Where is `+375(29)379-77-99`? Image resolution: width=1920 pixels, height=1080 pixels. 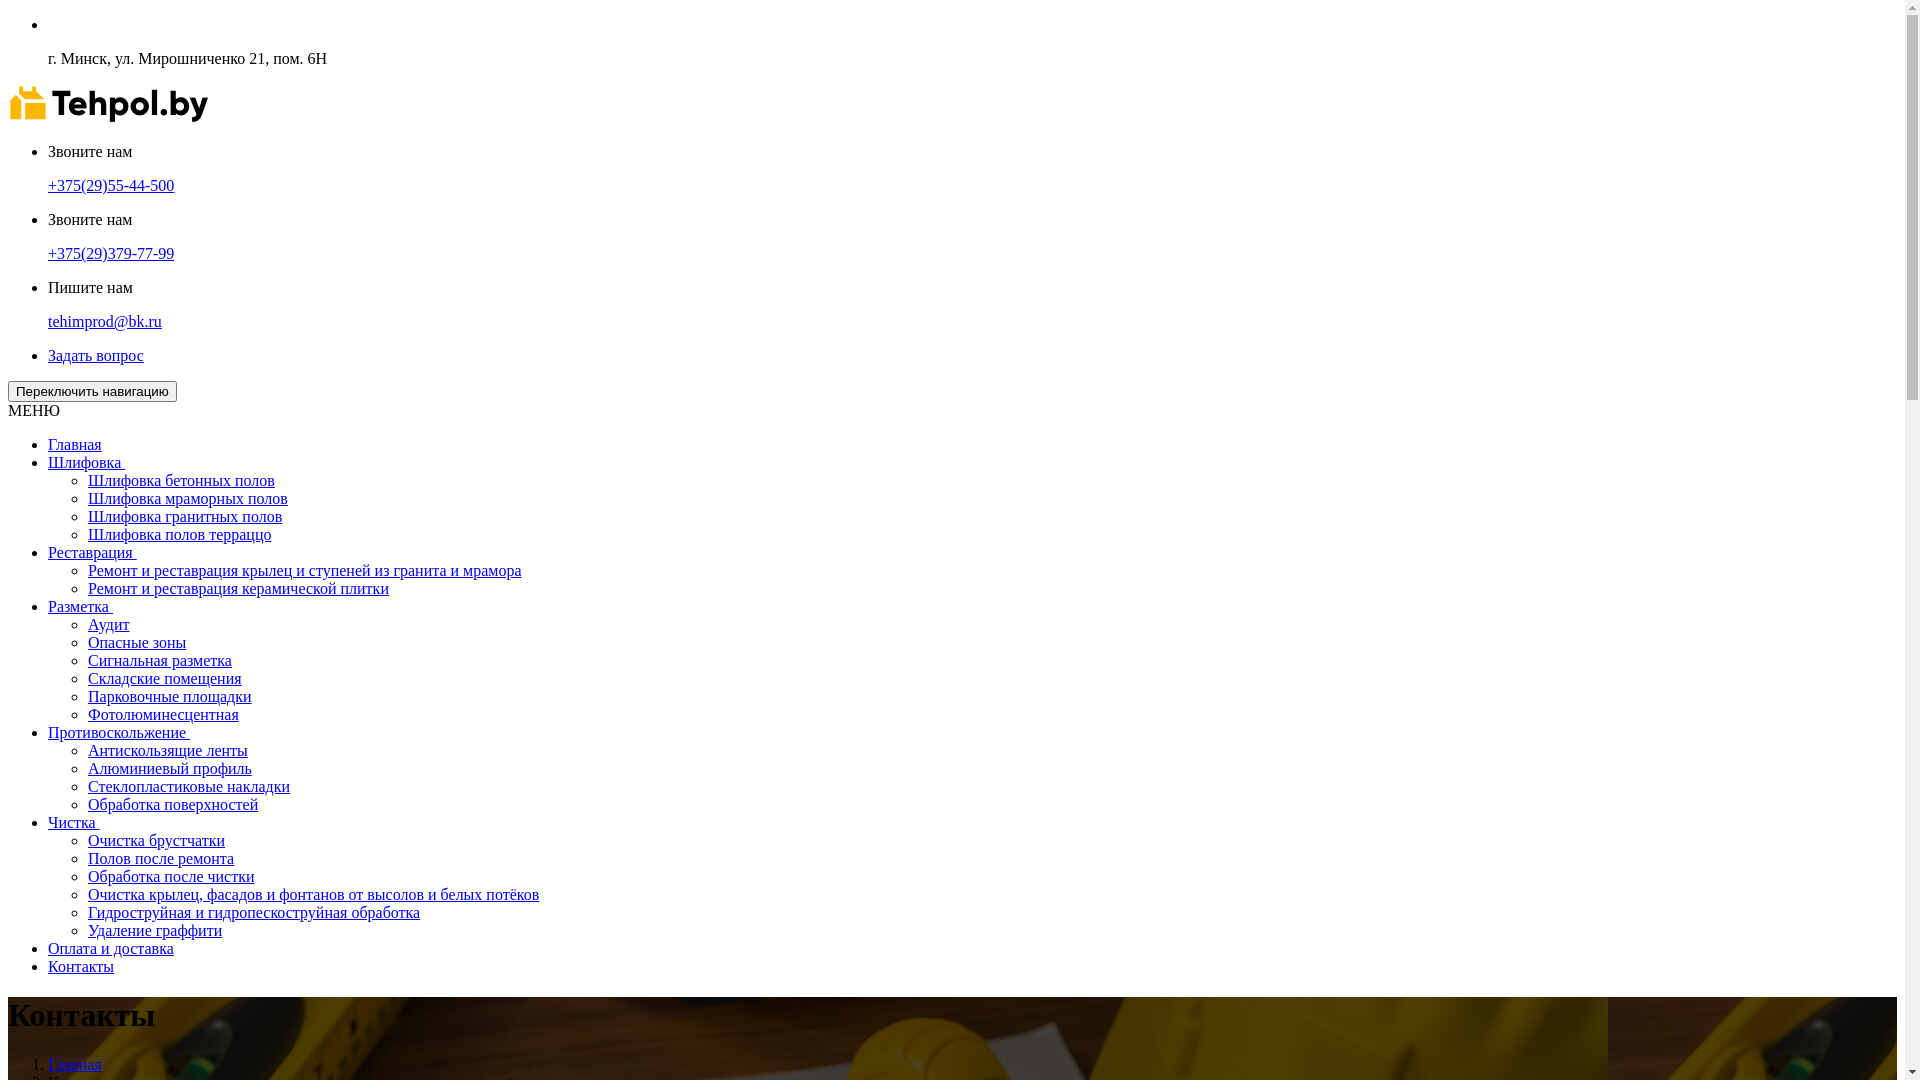 +375(29)379-77-99 is located at coordinates (111, 254).